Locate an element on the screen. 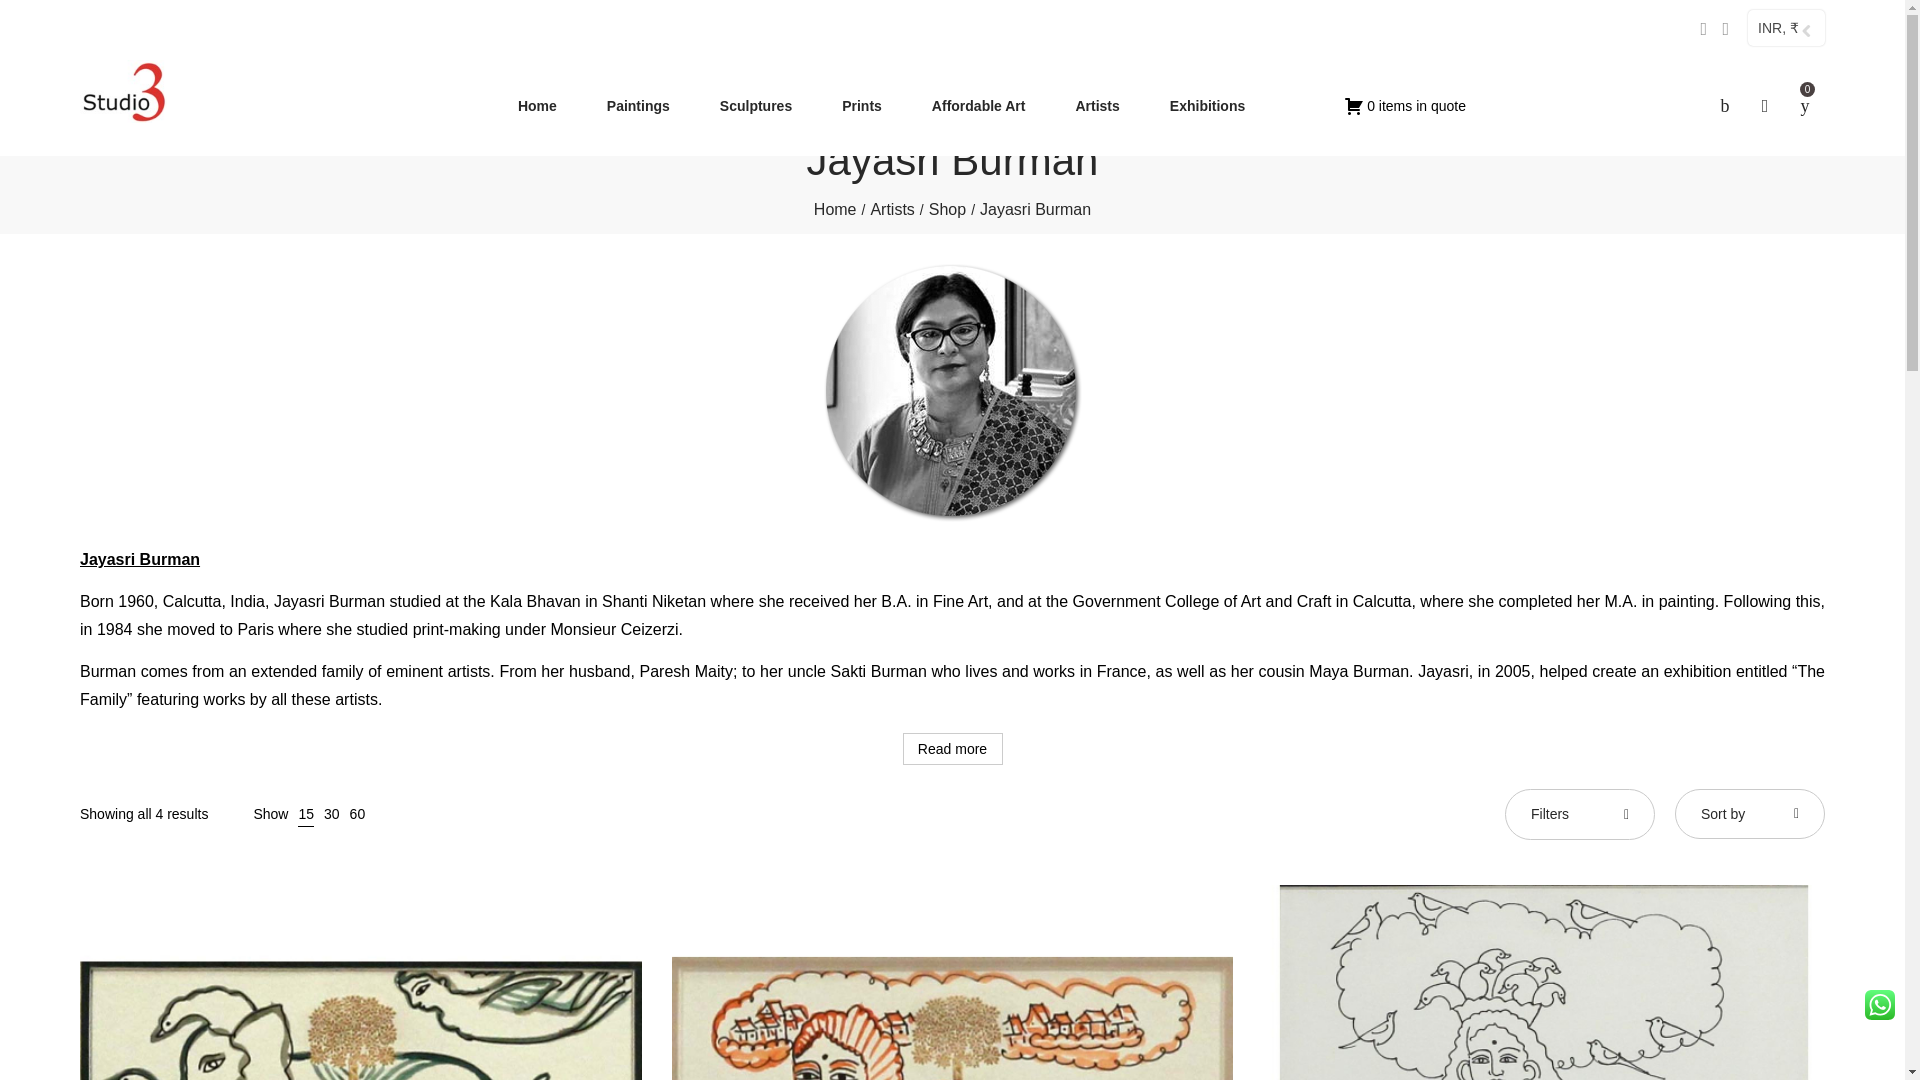 Image resolution: width=1920 pixels, height=1080 pixels. 30 is located at coordinates (332, 813).